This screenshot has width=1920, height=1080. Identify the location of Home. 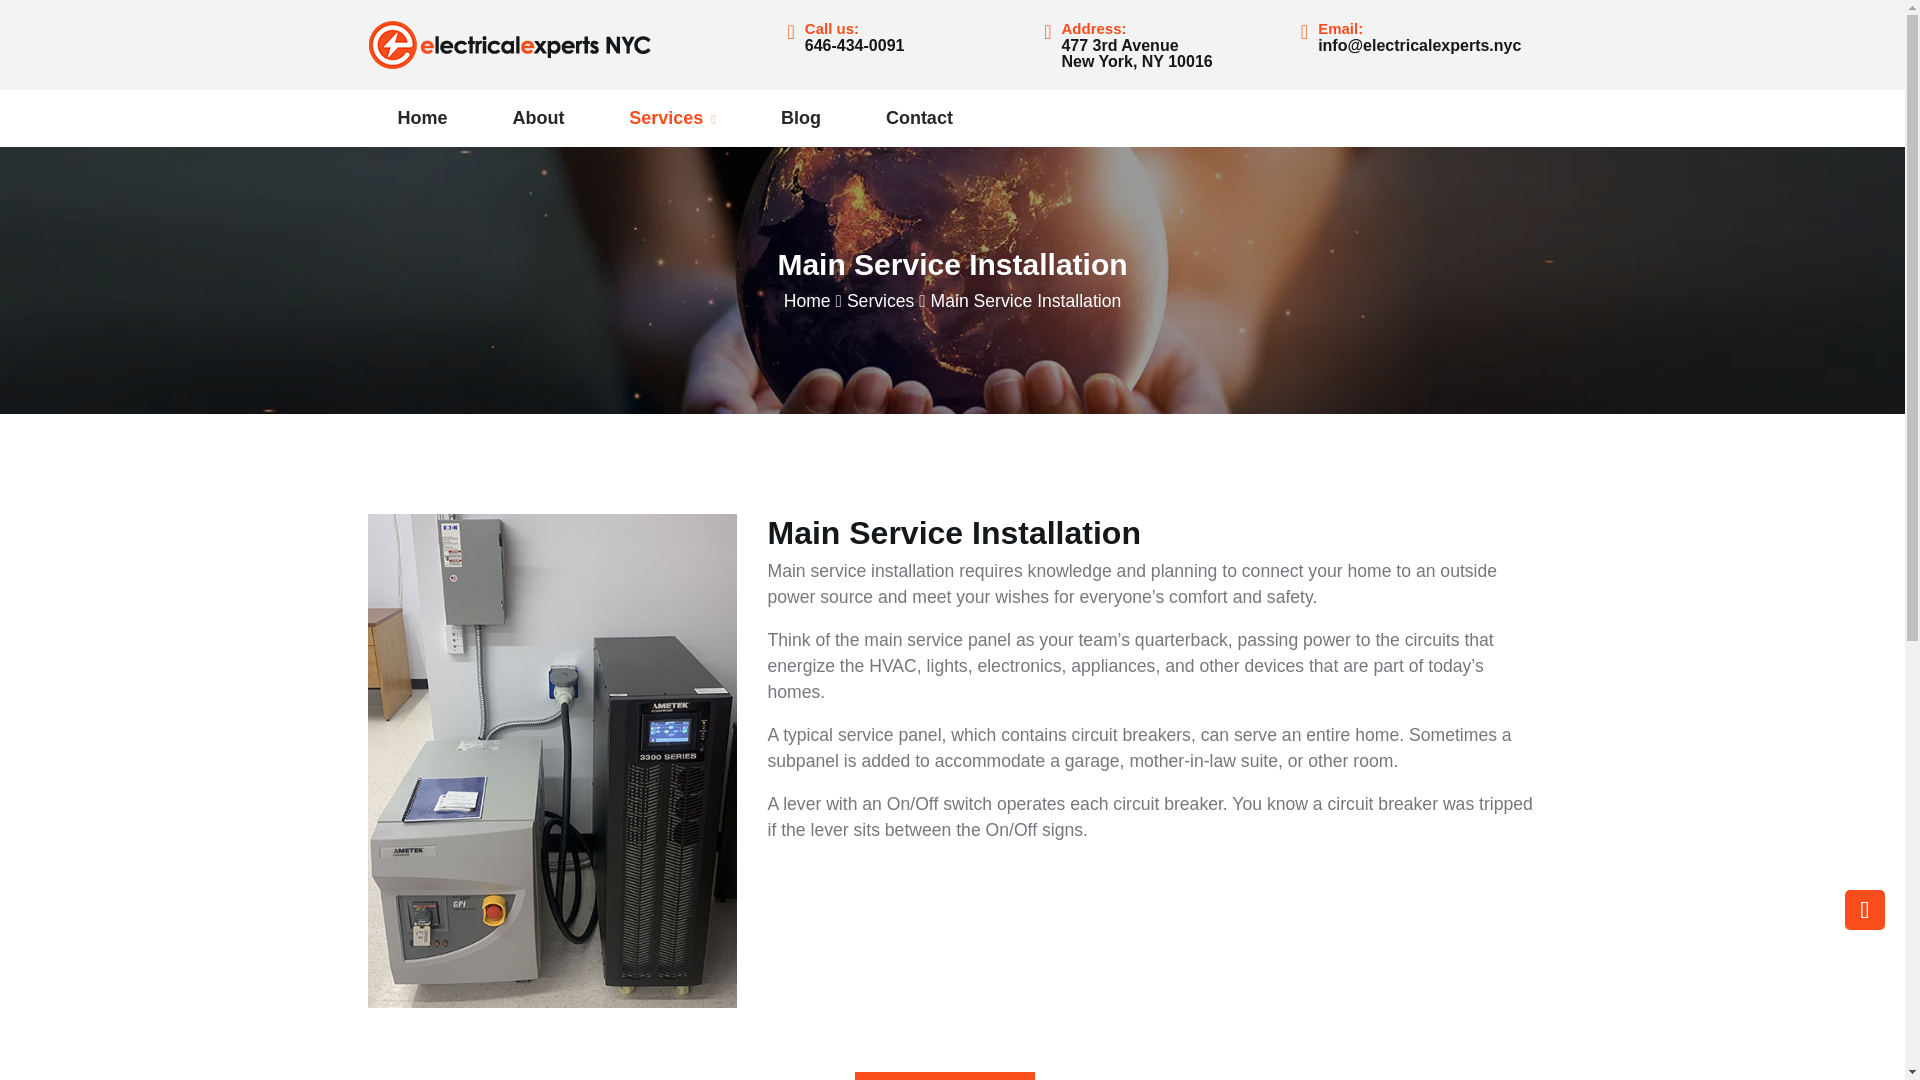
(918, 118).